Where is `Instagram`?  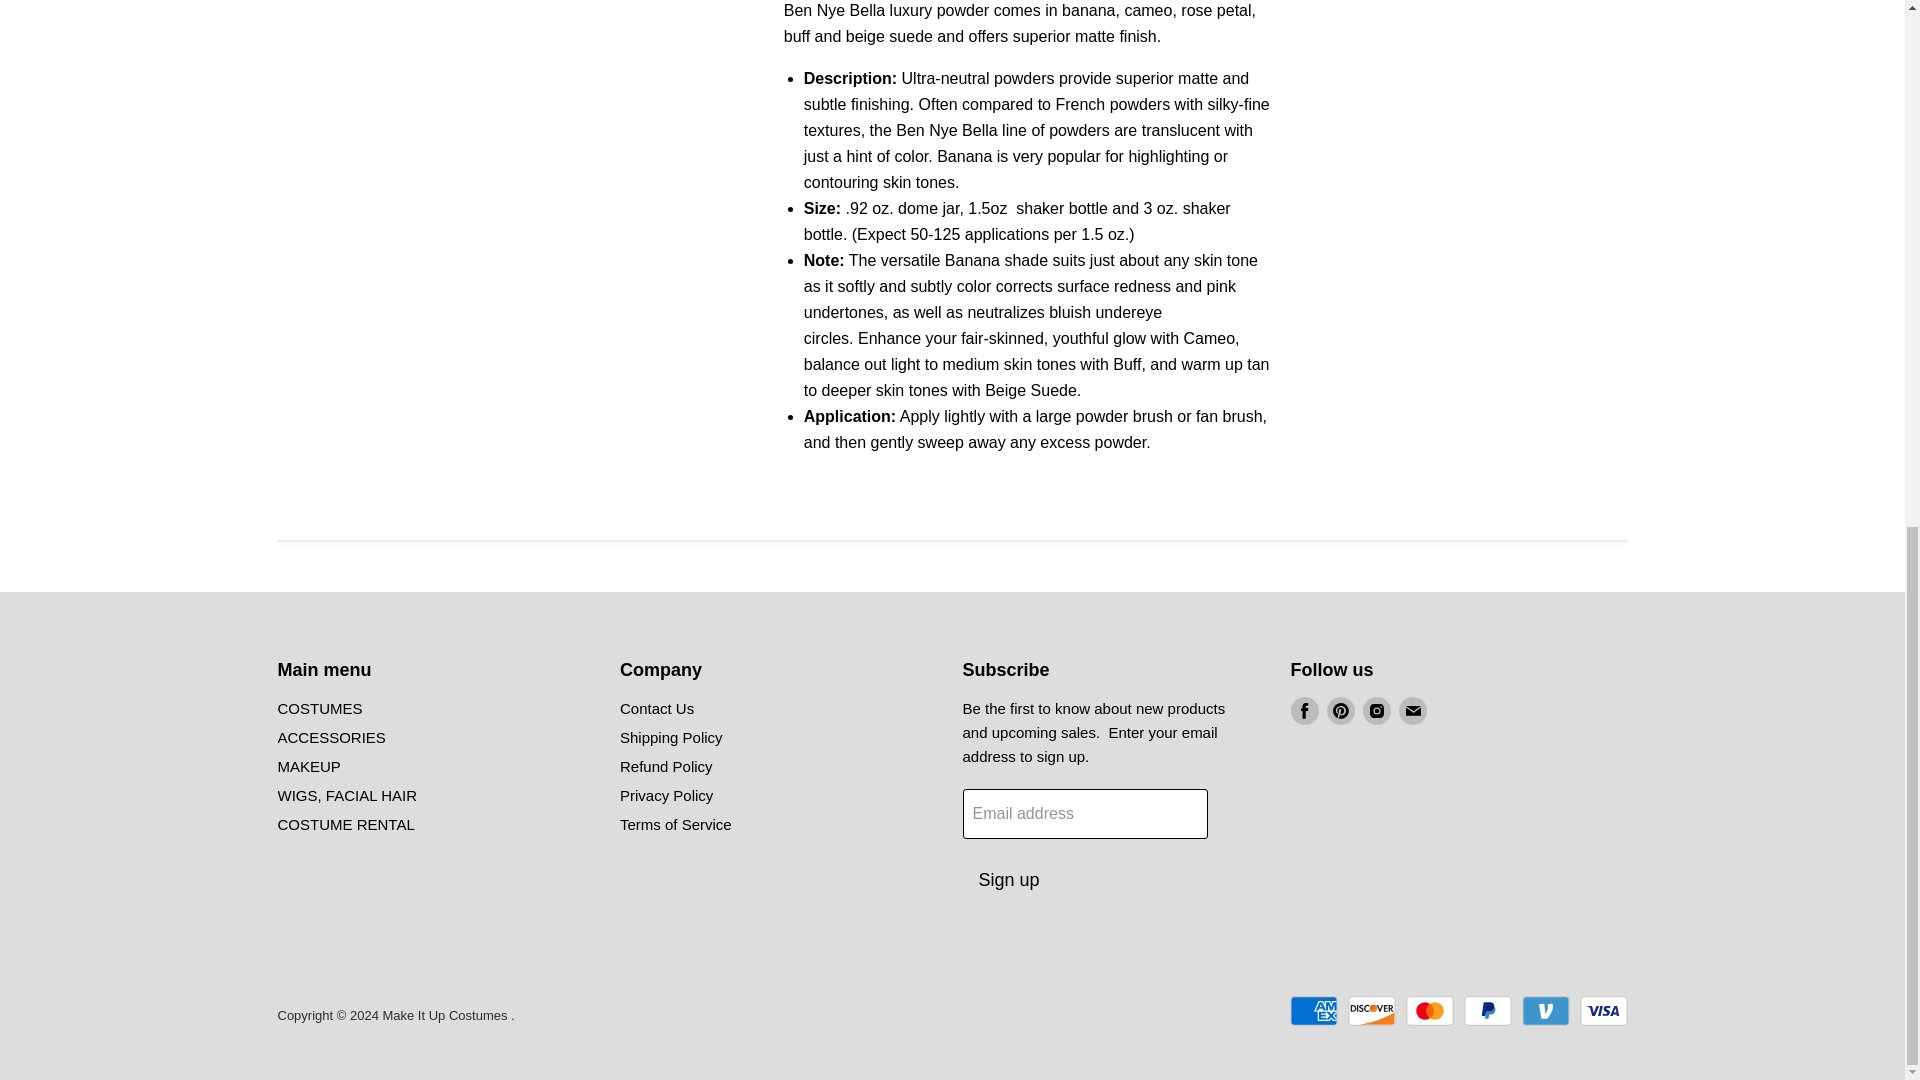
Instagram is located at coordinates (1375, 711).